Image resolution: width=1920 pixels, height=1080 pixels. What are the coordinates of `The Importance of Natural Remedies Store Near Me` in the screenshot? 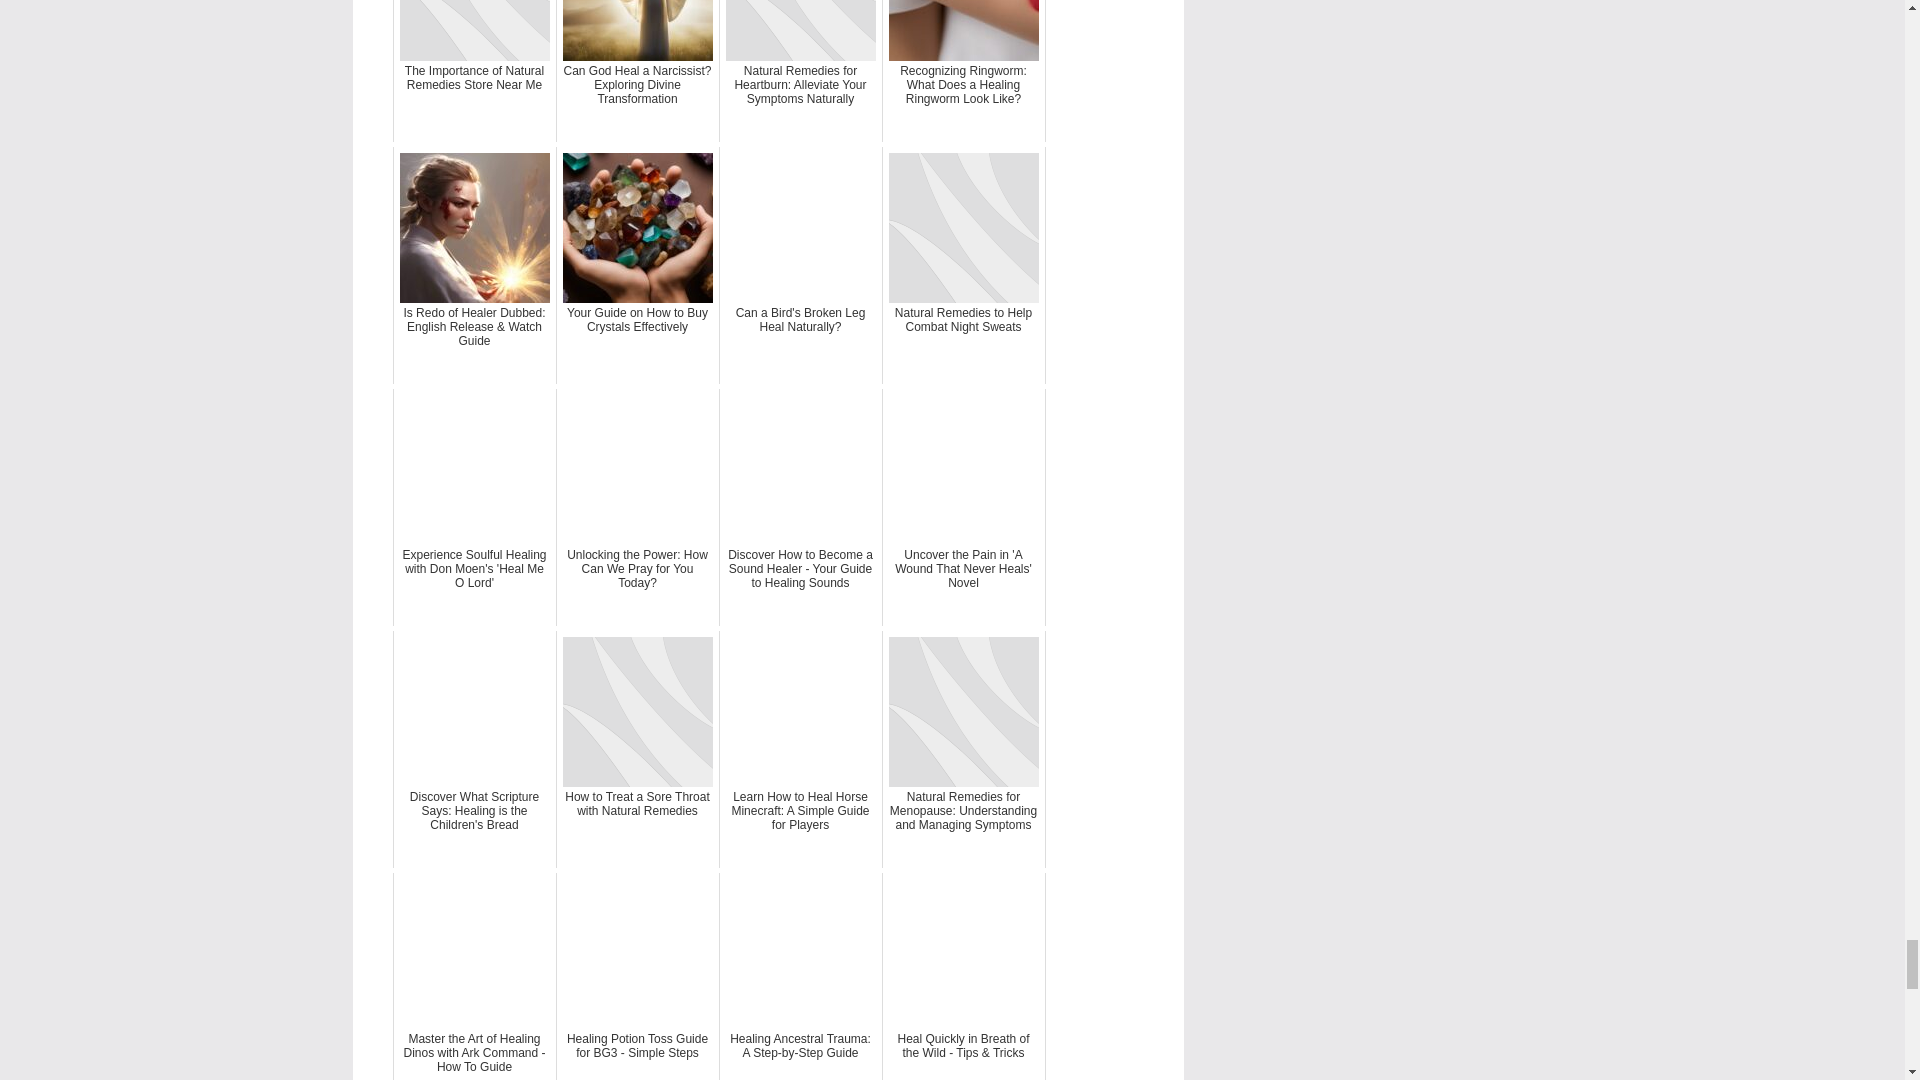 It's located at (474, 70).